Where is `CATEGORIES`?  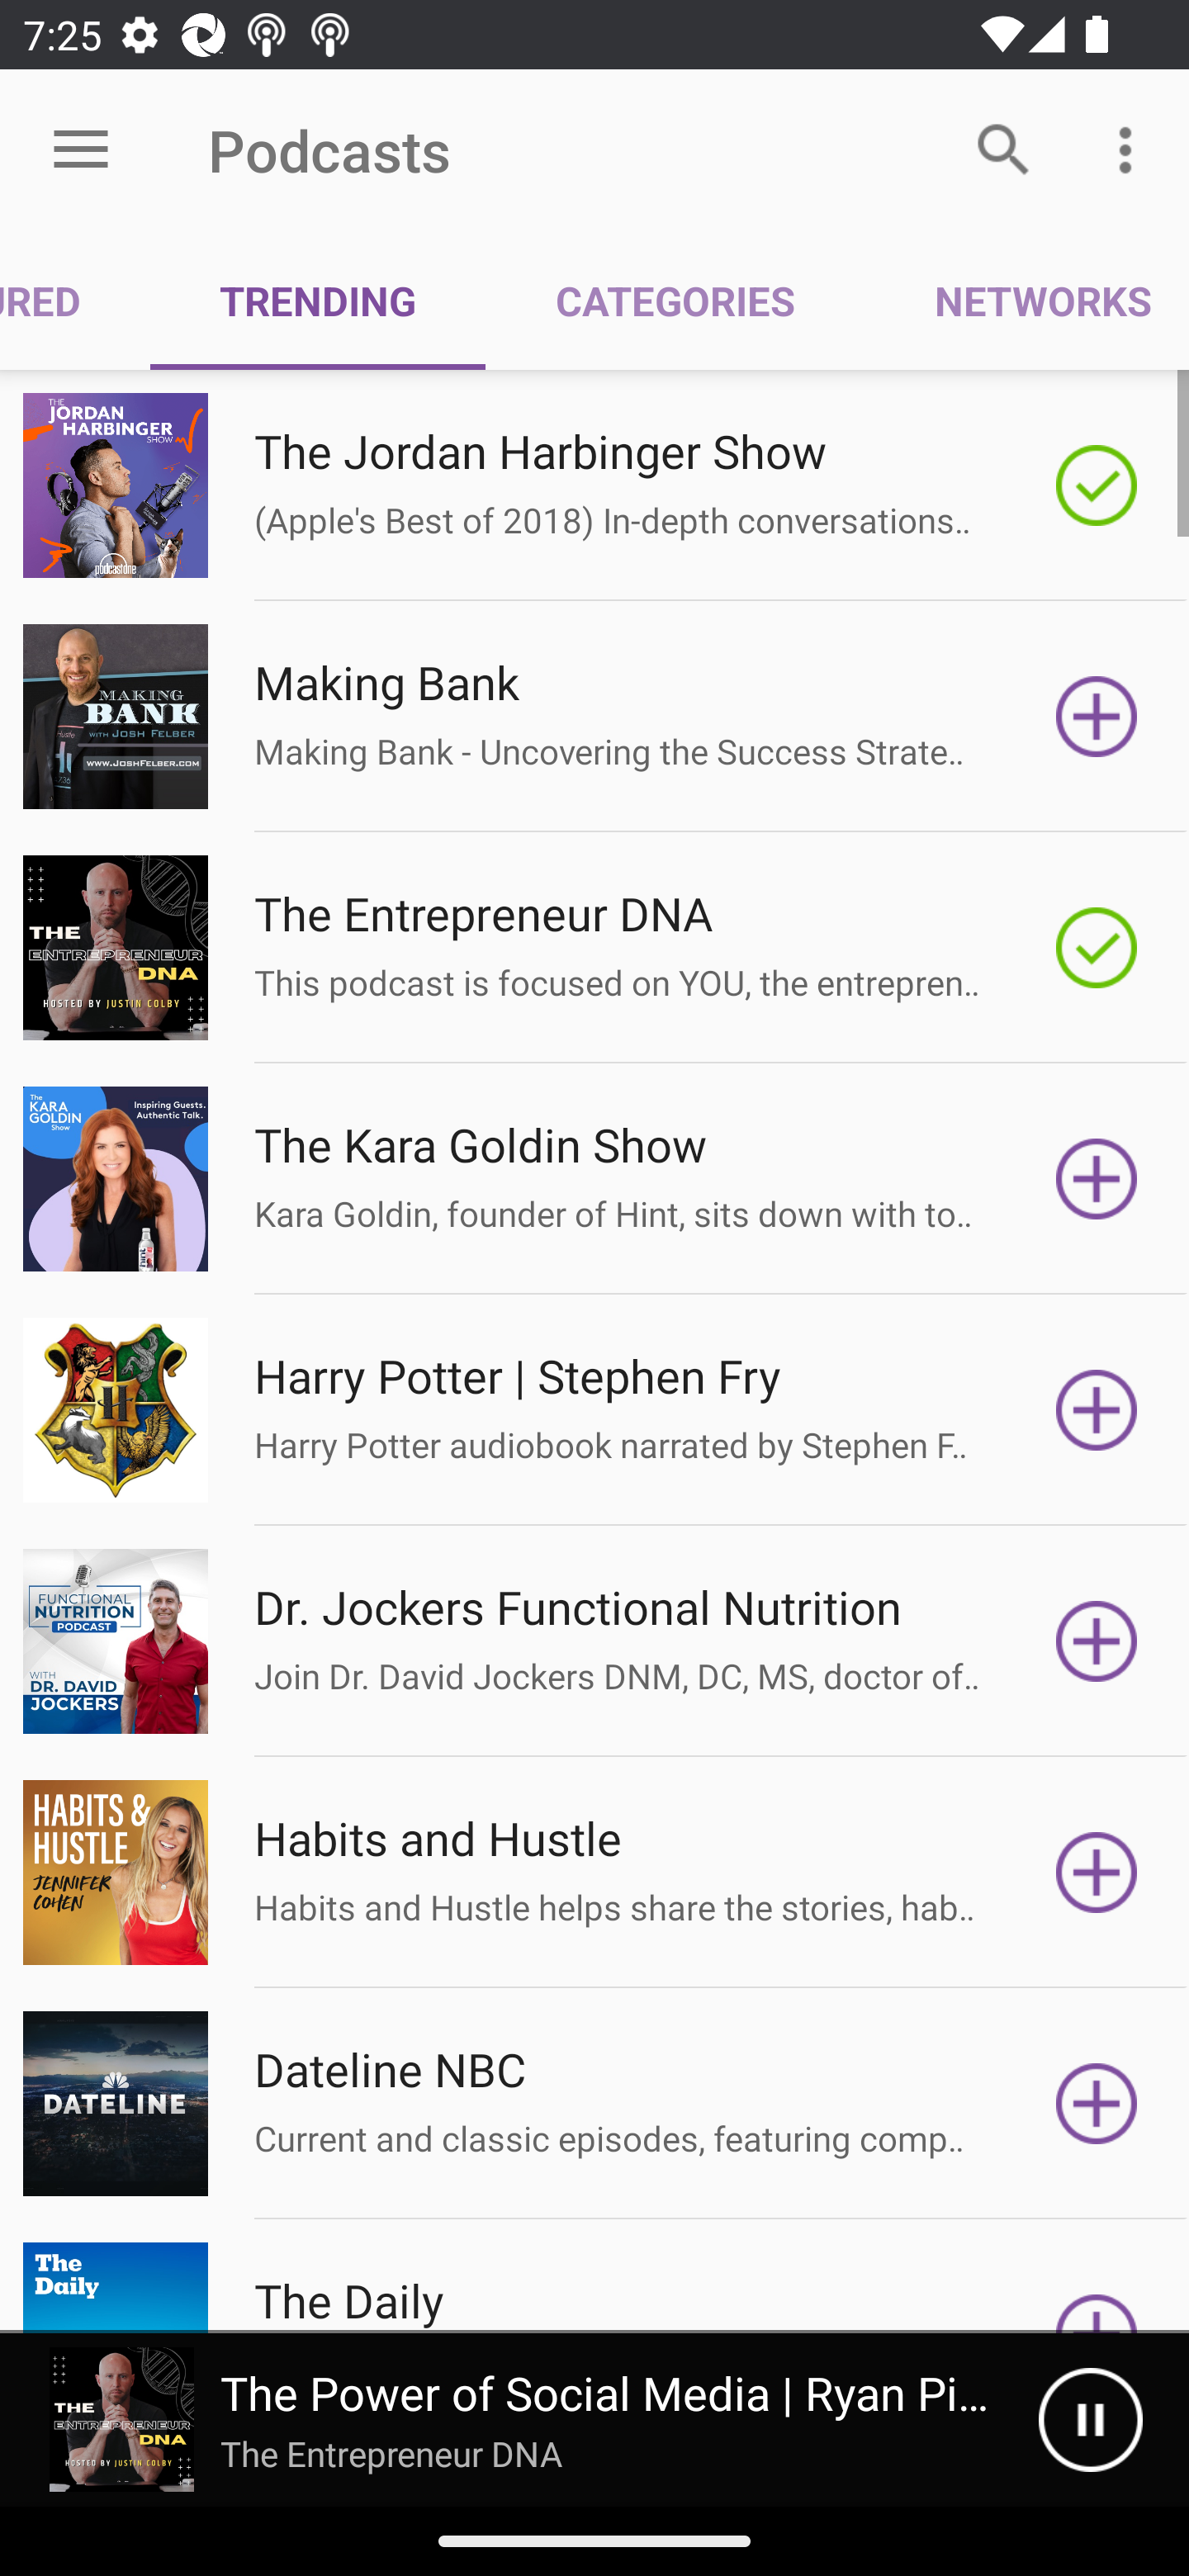
CATEGORIES is located at coordinates (674, 301).